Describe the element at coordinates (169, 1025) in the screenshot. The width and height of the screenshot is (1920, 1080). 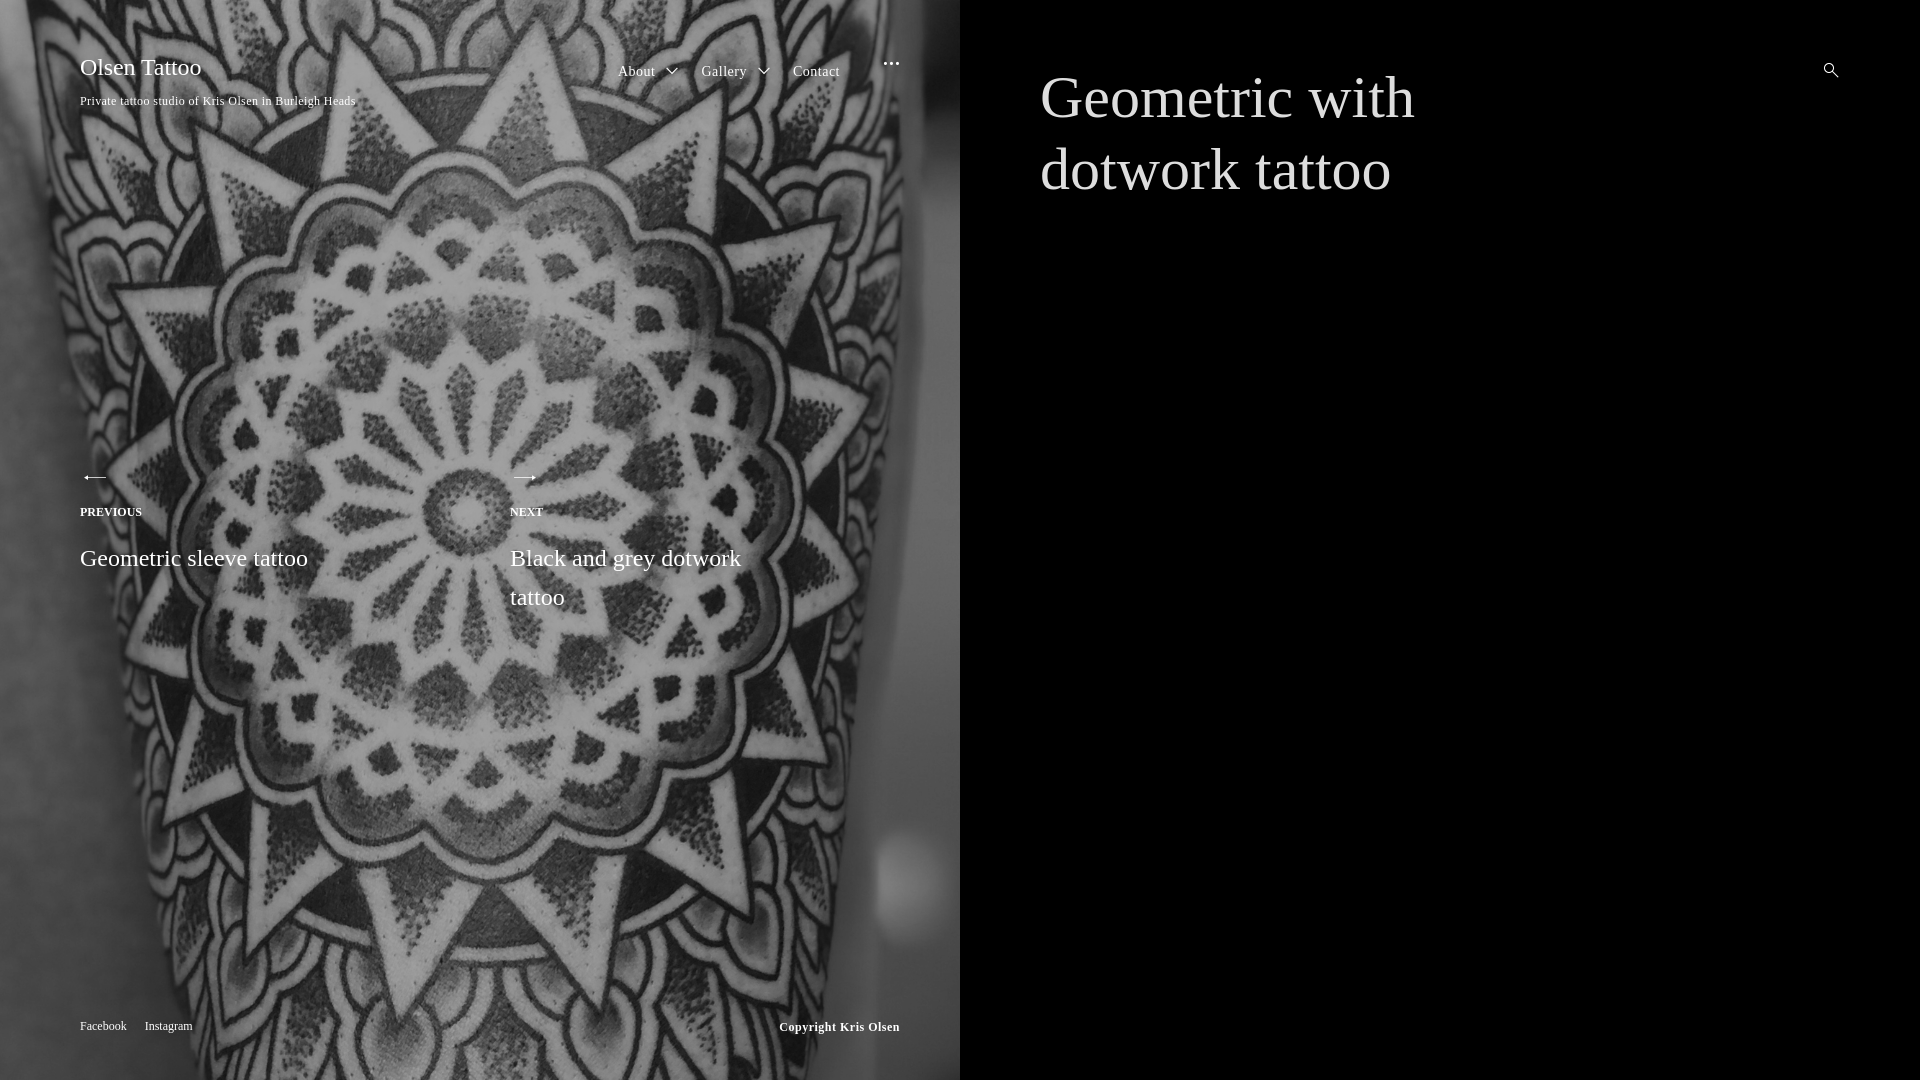
I see `Instagram` at that location.